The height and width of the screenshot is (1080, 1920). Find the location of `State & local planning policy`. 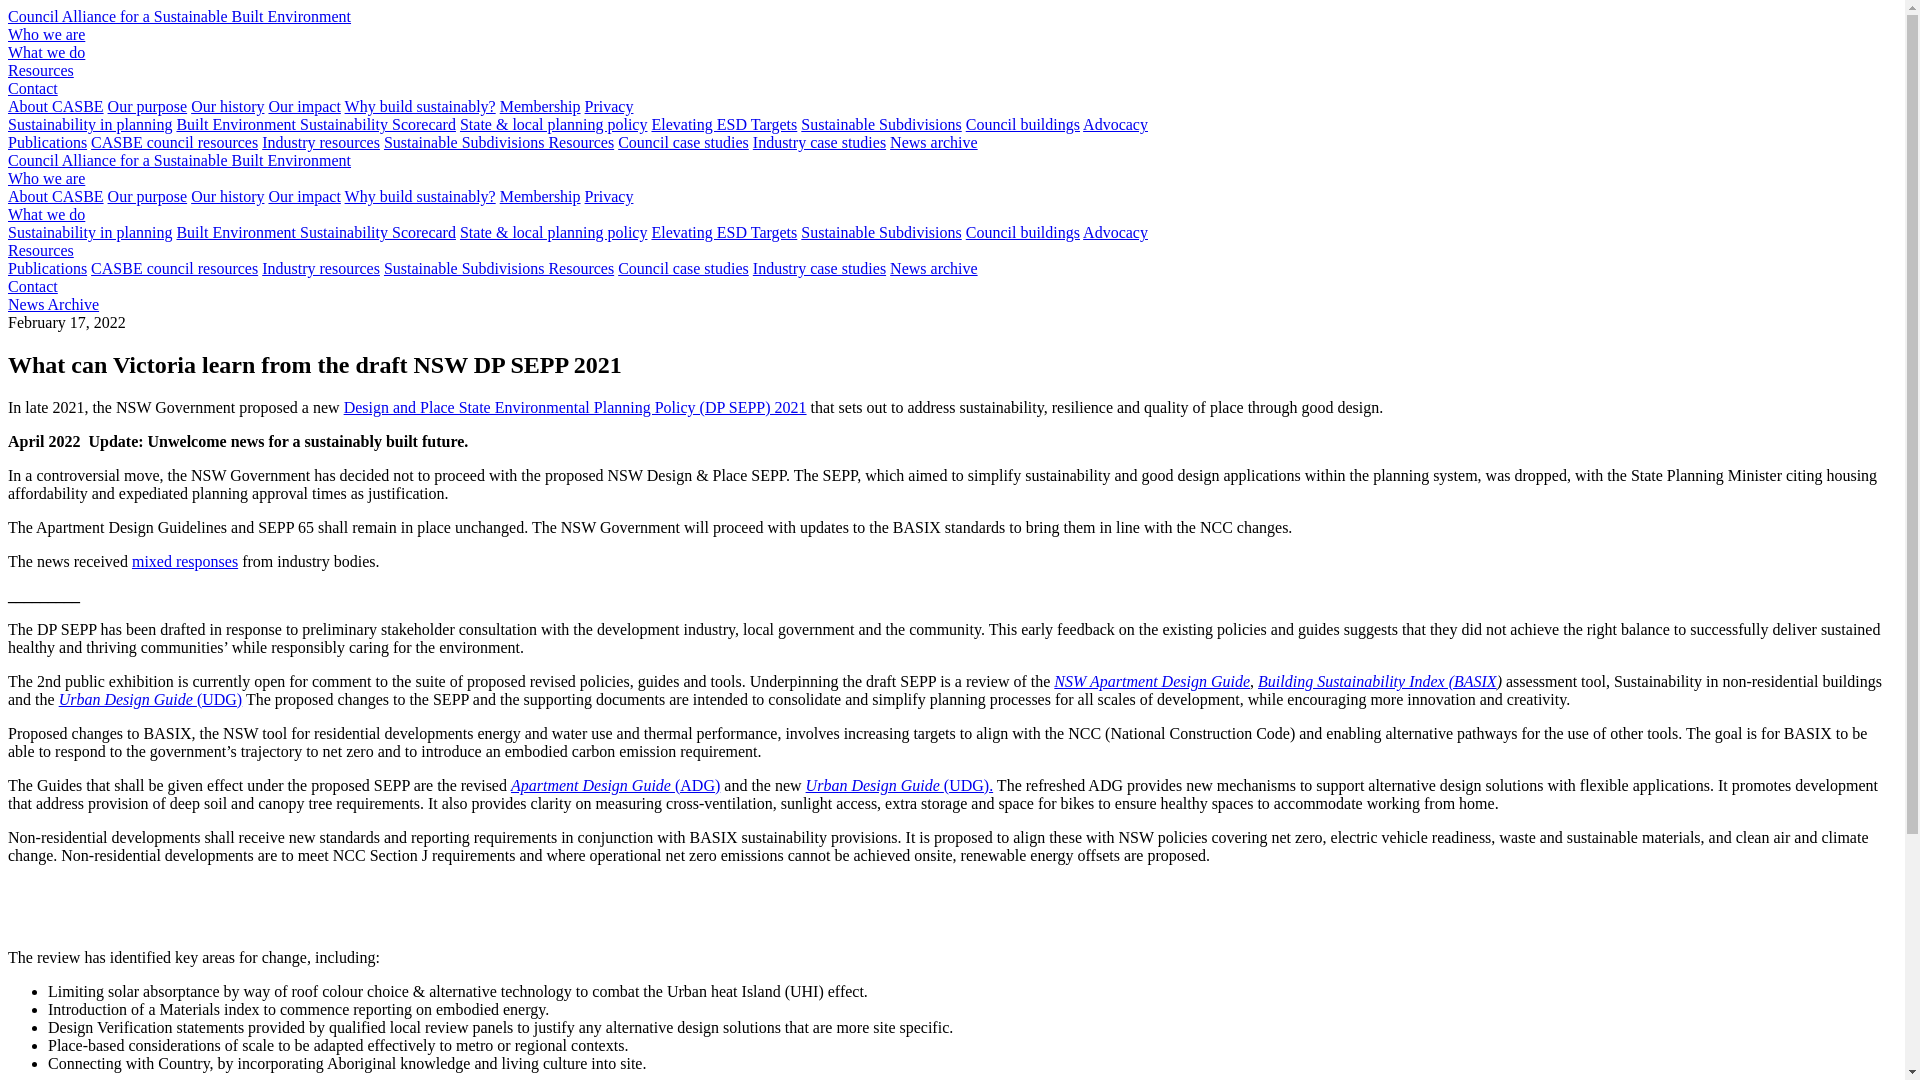

State & local planning policy is located at coordinates (554, 124).